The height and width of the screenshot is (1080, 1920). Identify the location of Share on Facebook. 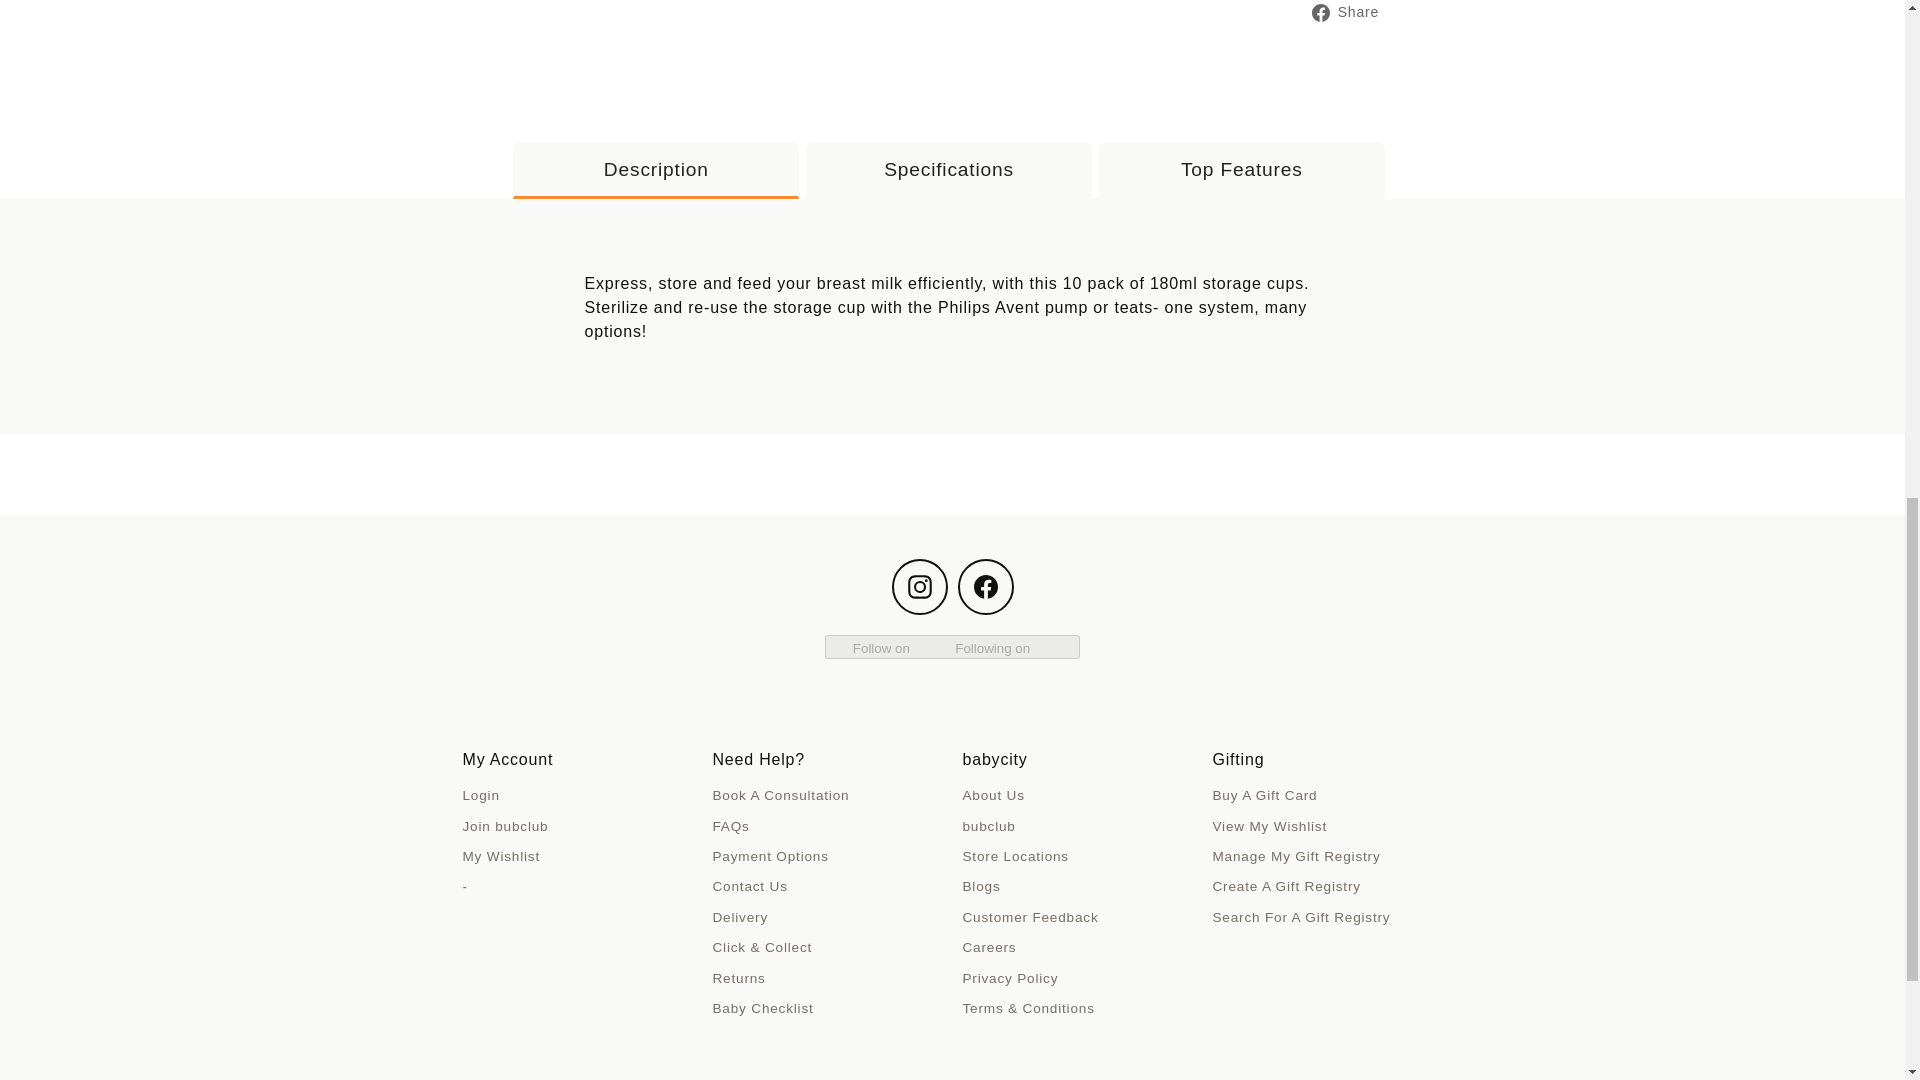
(1352, 12).